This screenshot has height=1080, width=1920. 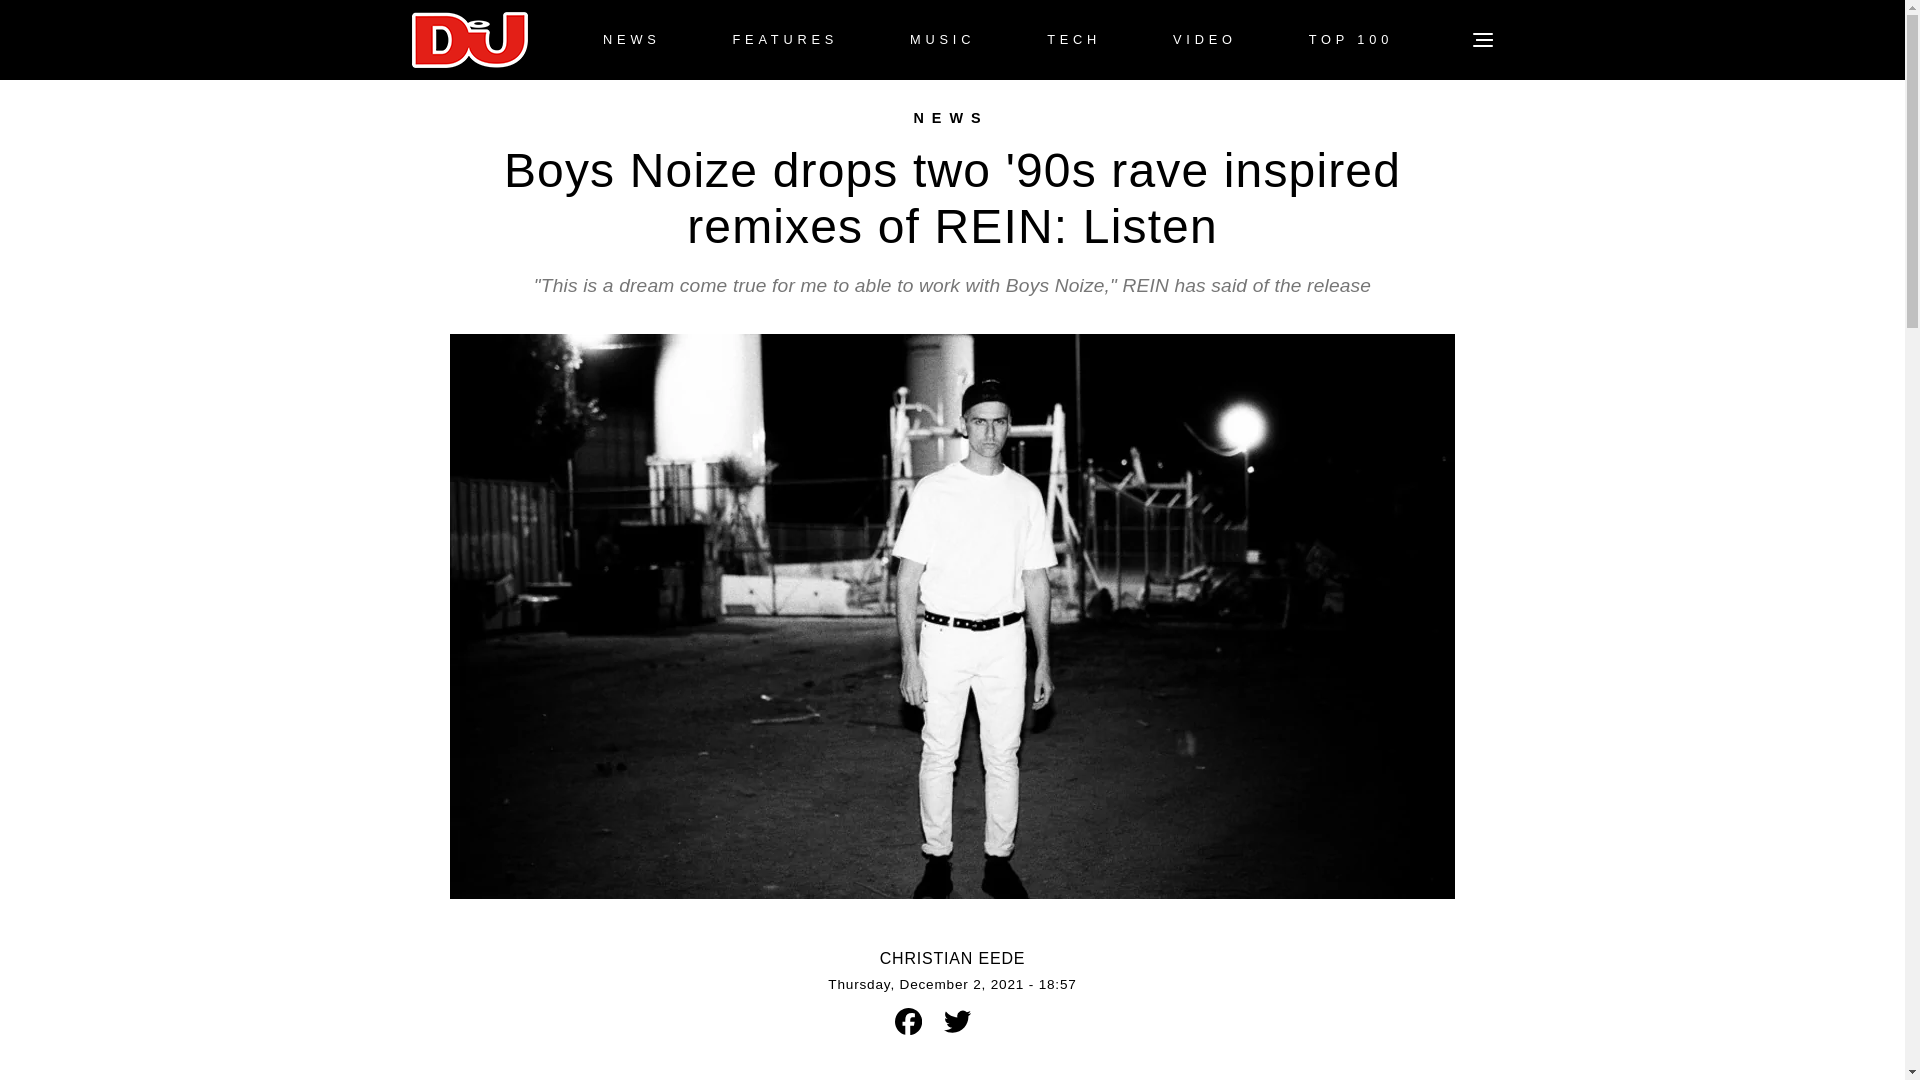 What do you see at coordinates (1204, 40) in the screenshot?
I see `VIDEO` at bounding box center [1204, 40].